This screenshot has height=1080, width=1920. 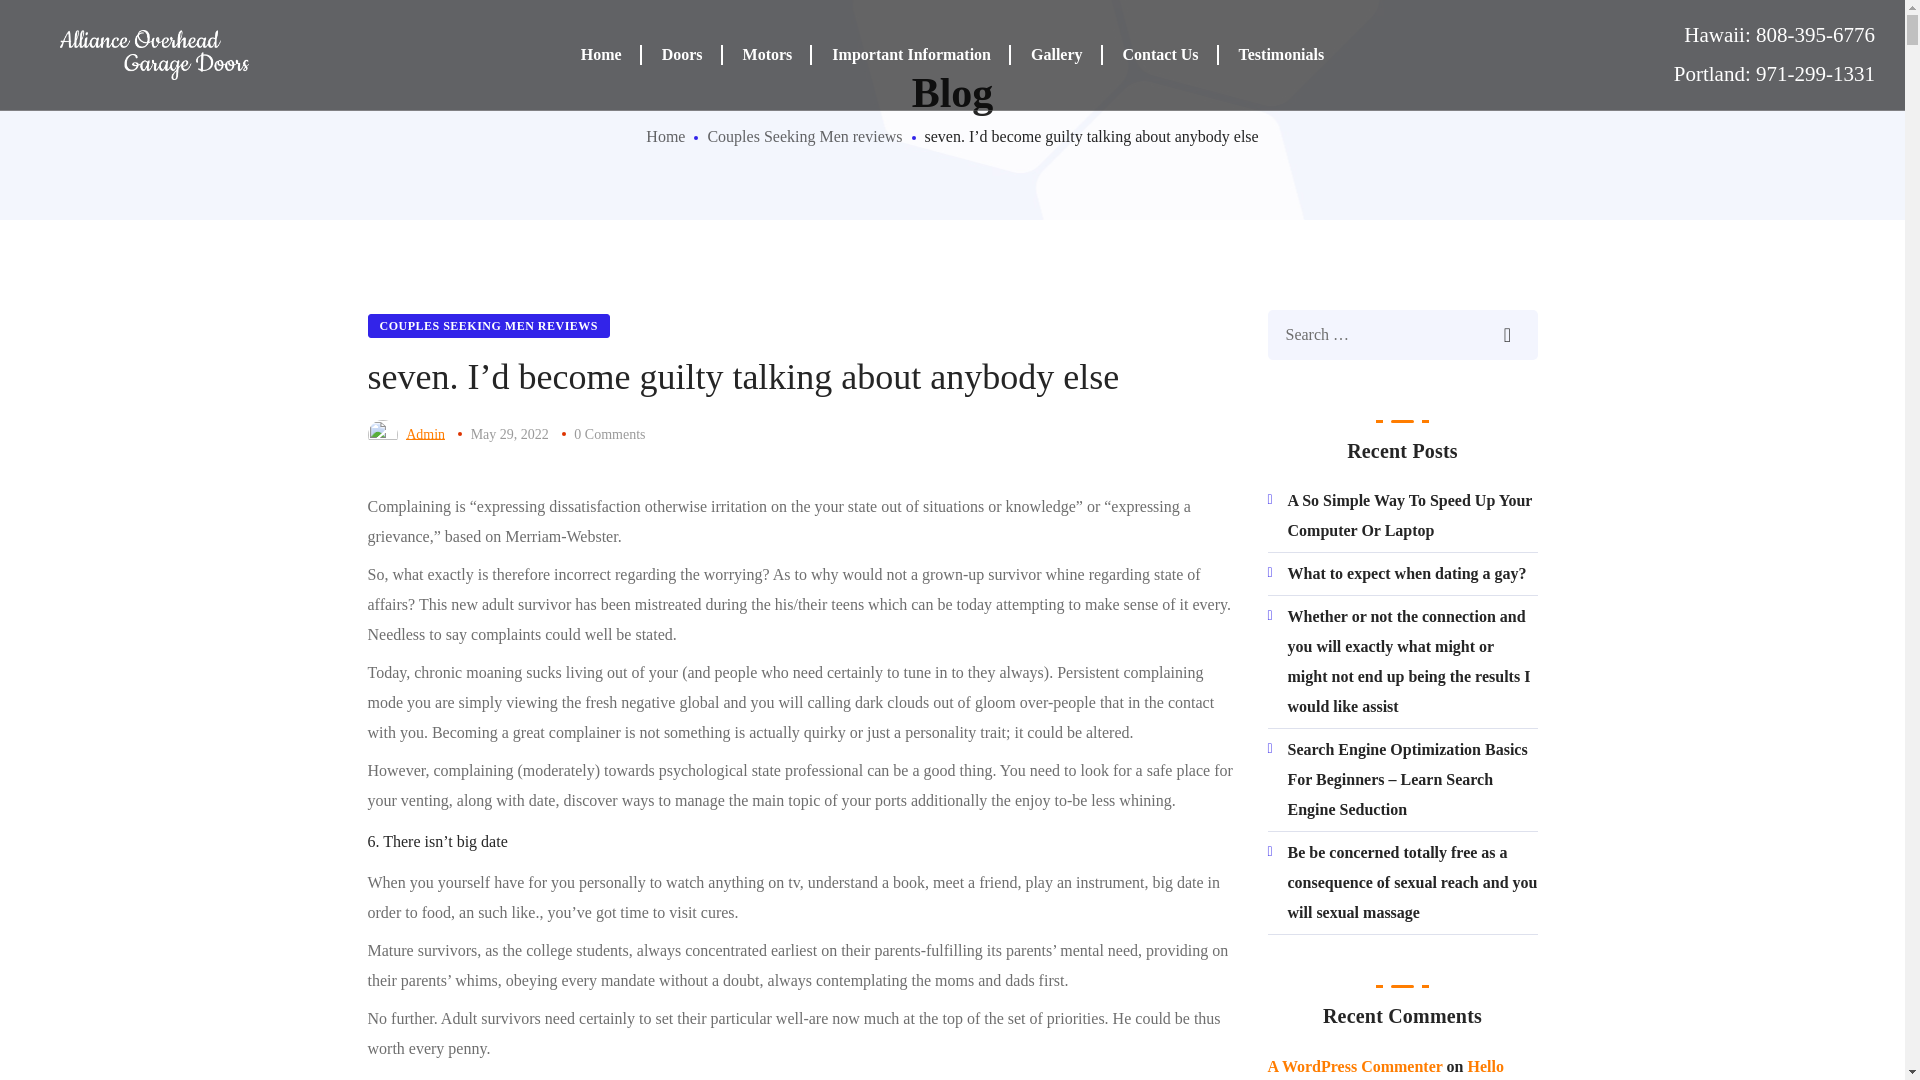 What do you see at coordinates (804, 136) in the screenshot?
I see `Couples Seeking Men reviews` at bounding box center [804, 136].